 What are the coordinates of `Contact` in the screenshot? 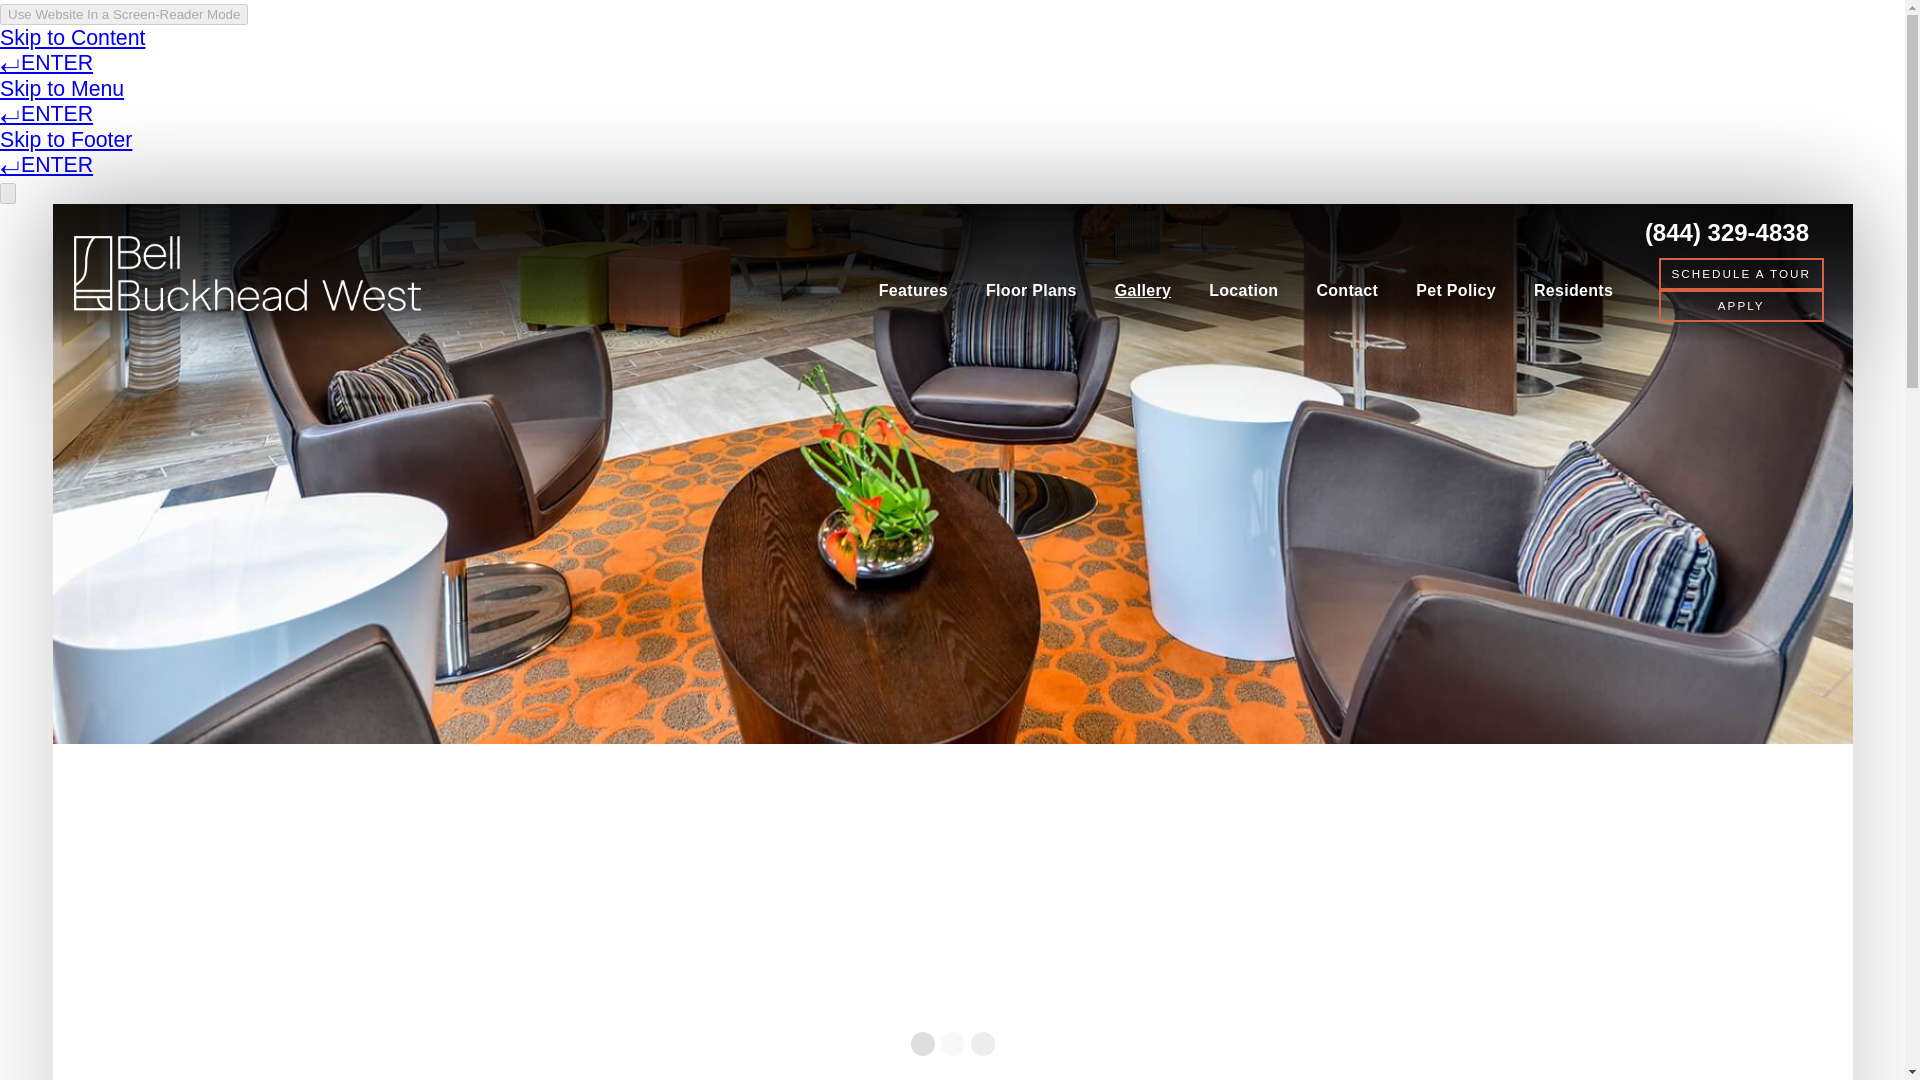 It's located at (1346, 290).